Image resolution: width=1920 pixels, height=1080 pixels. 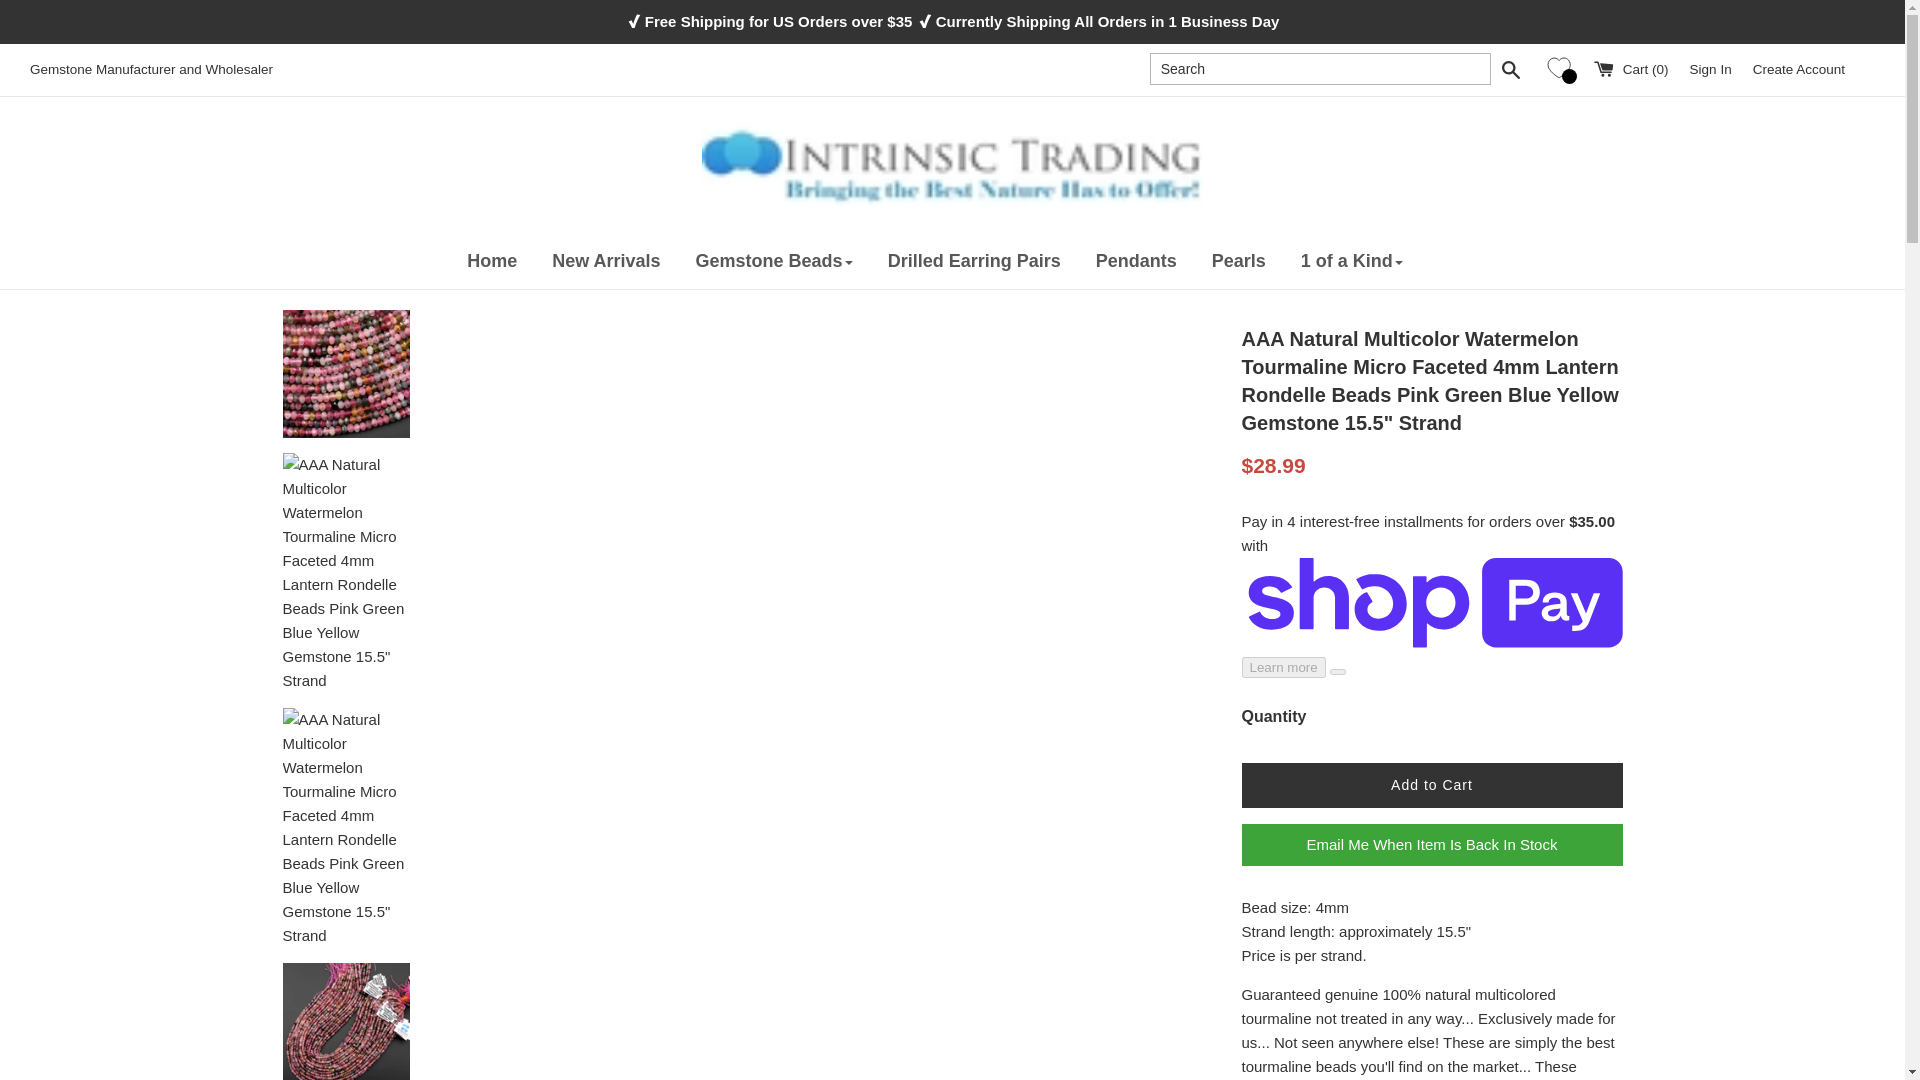 What do you see at coordinates (1798, 68) in the screenshot?
I see `Create Account` at bounding box center [1798, 68].